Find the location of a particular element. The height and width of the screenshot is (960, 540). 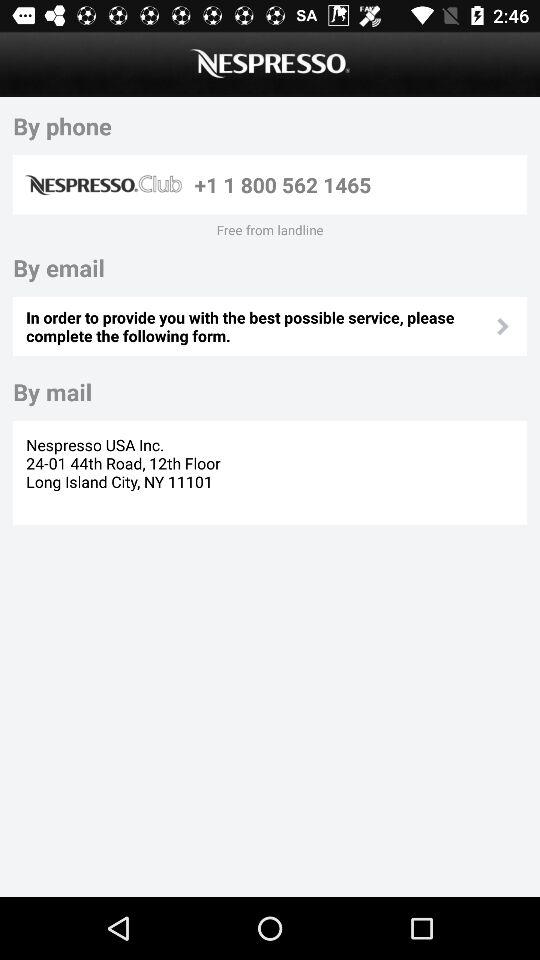

launch the icon below by email is located at coordinates (259, 326).